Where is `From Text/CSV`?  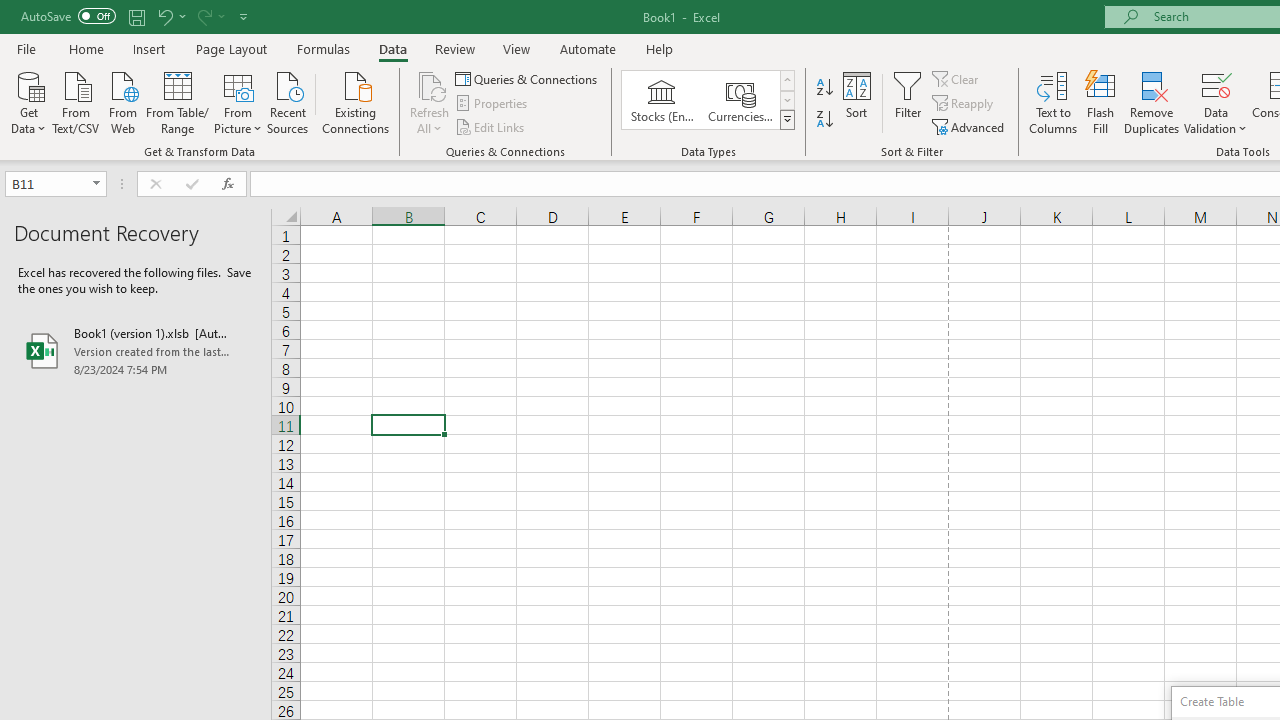 From Text/CSV is located at coordinates (76, 101).